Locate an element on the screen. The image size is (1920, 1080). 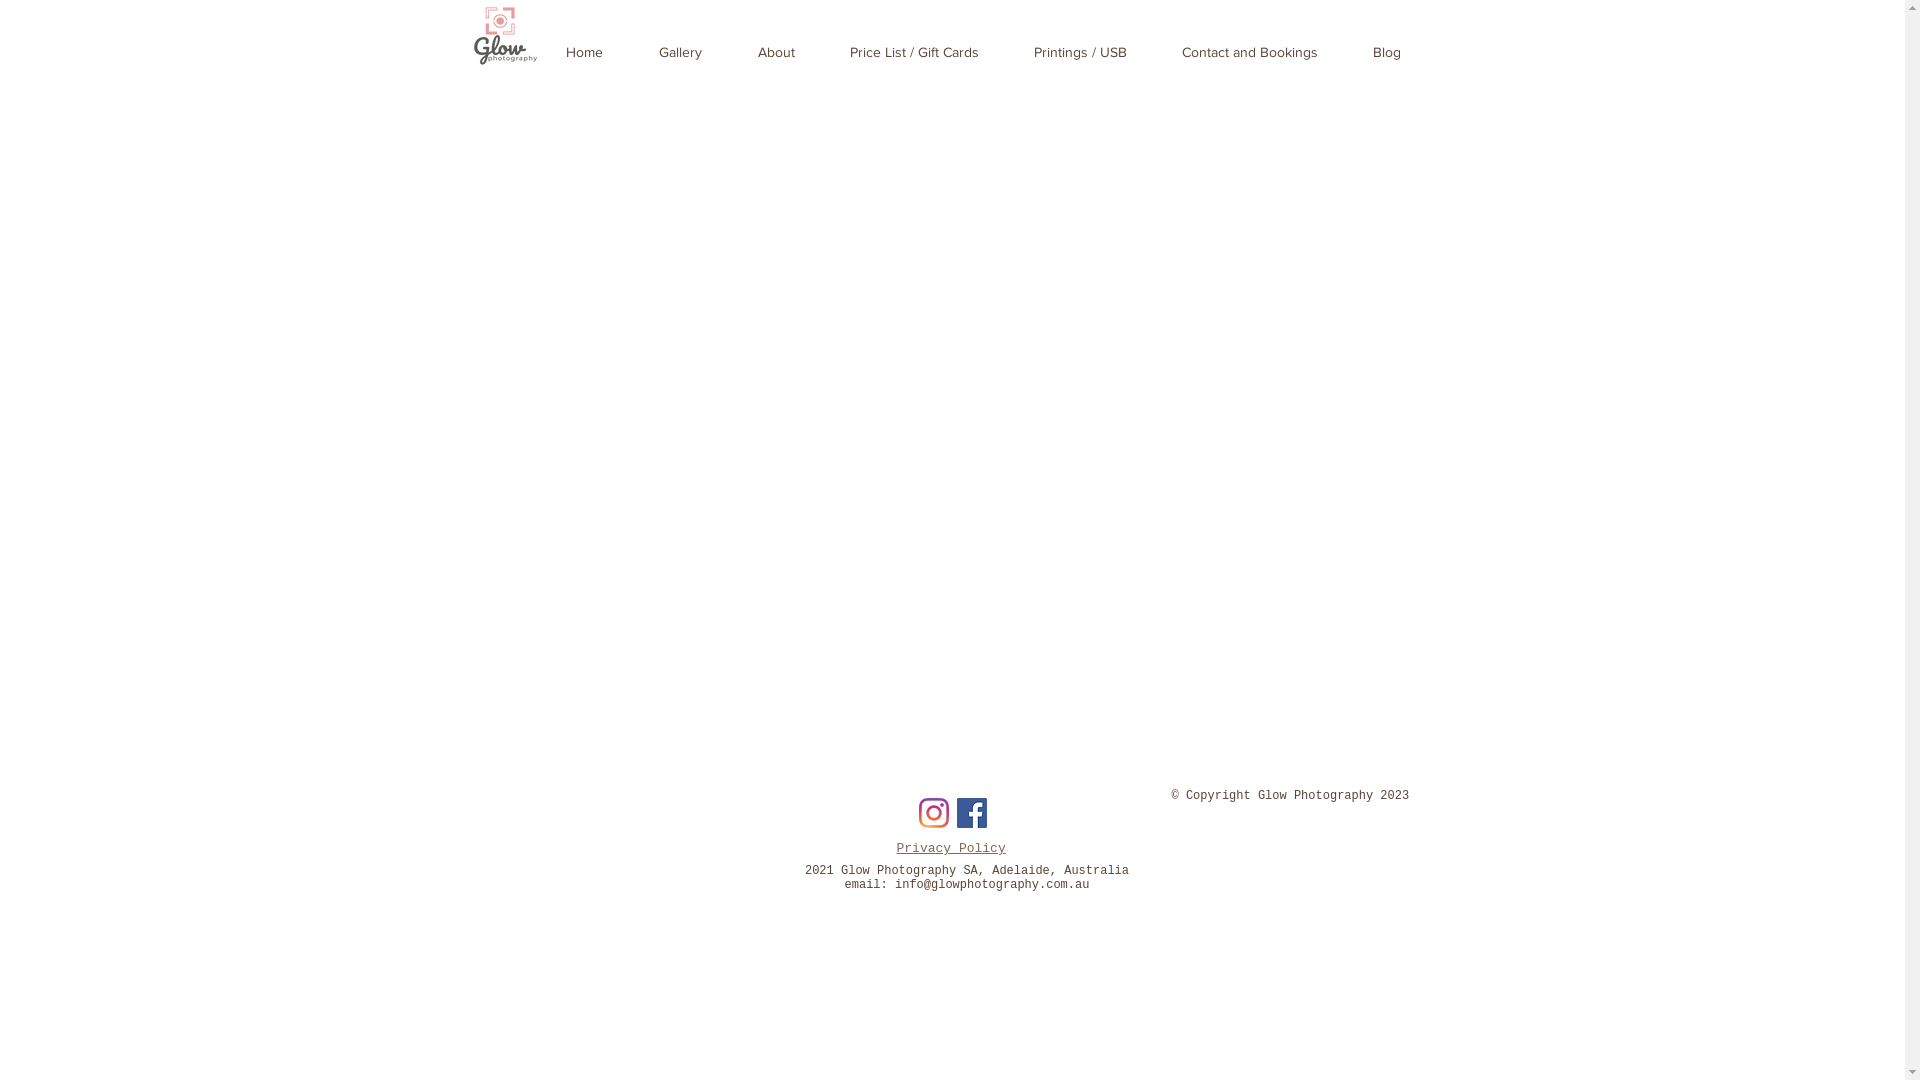
About is located at coordinates (776, 52).